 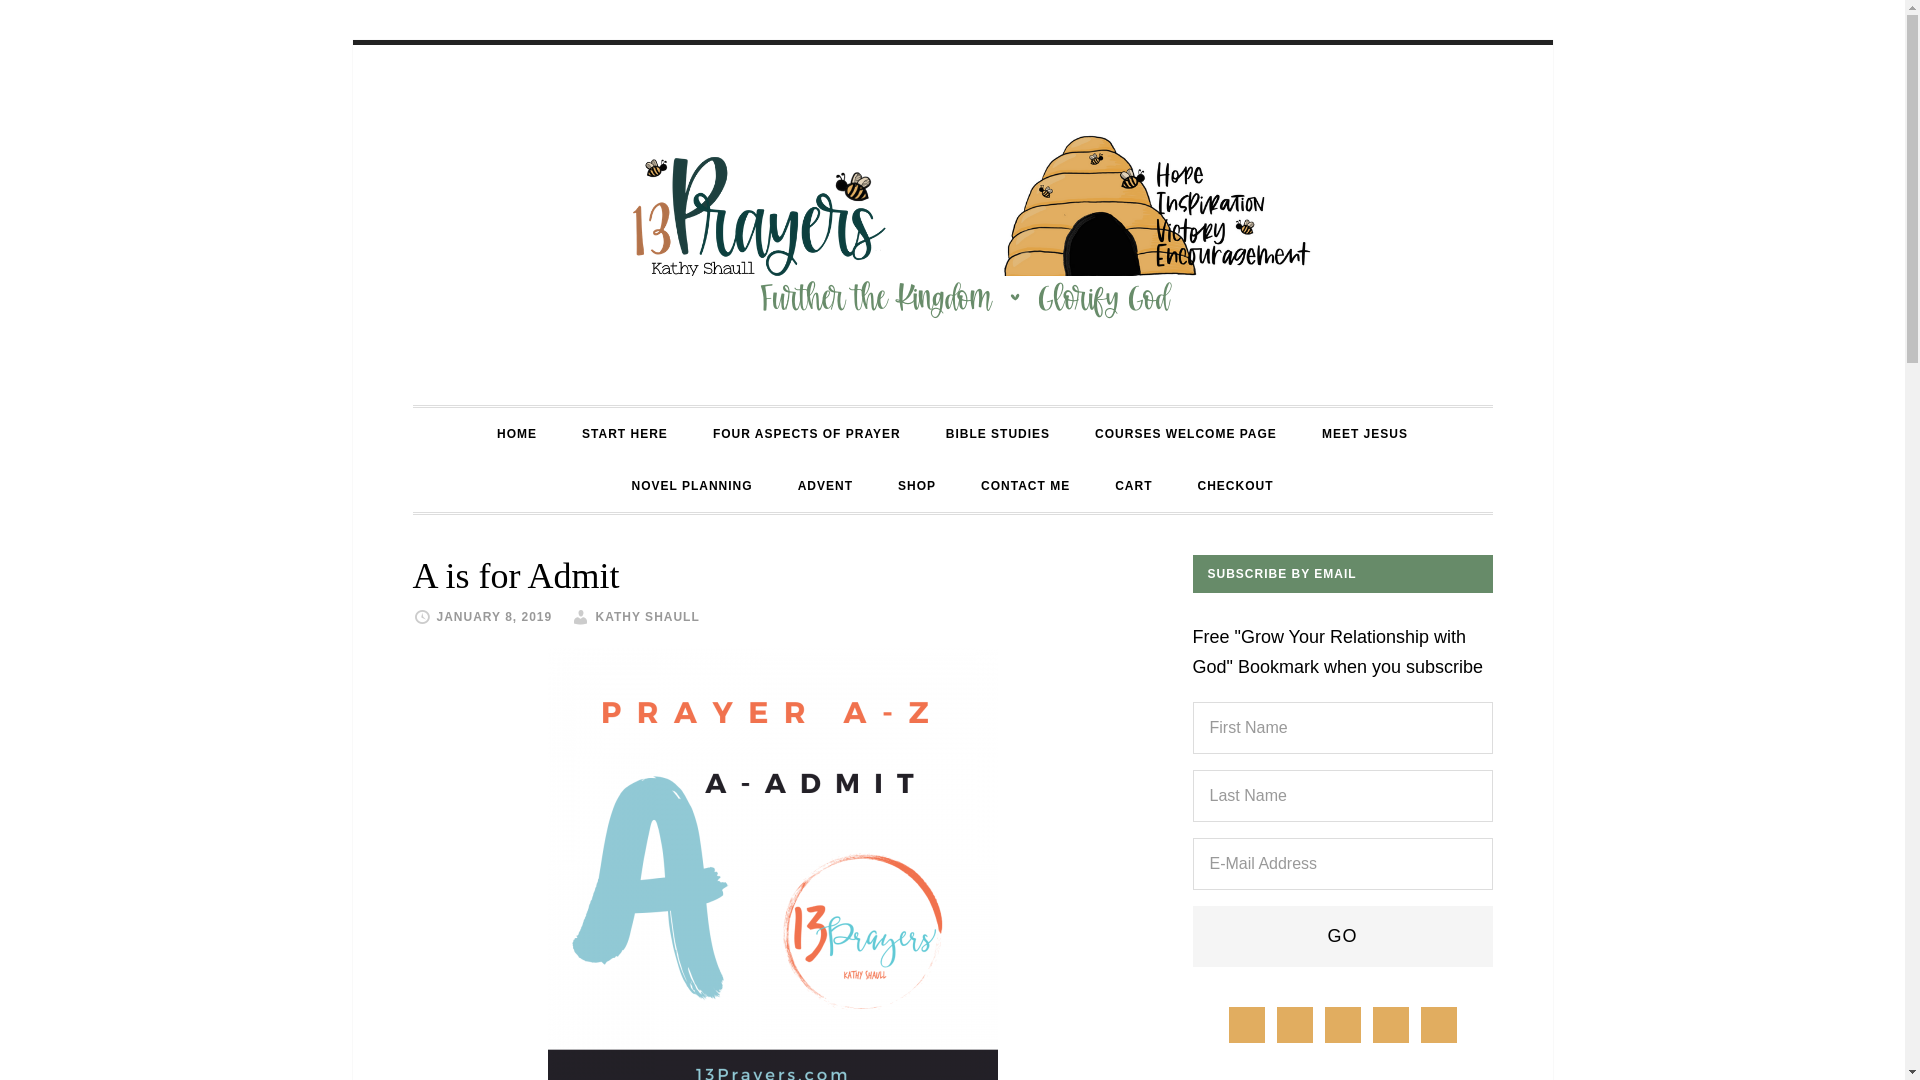 I want to click on CART, so click(x=1132, y=486).